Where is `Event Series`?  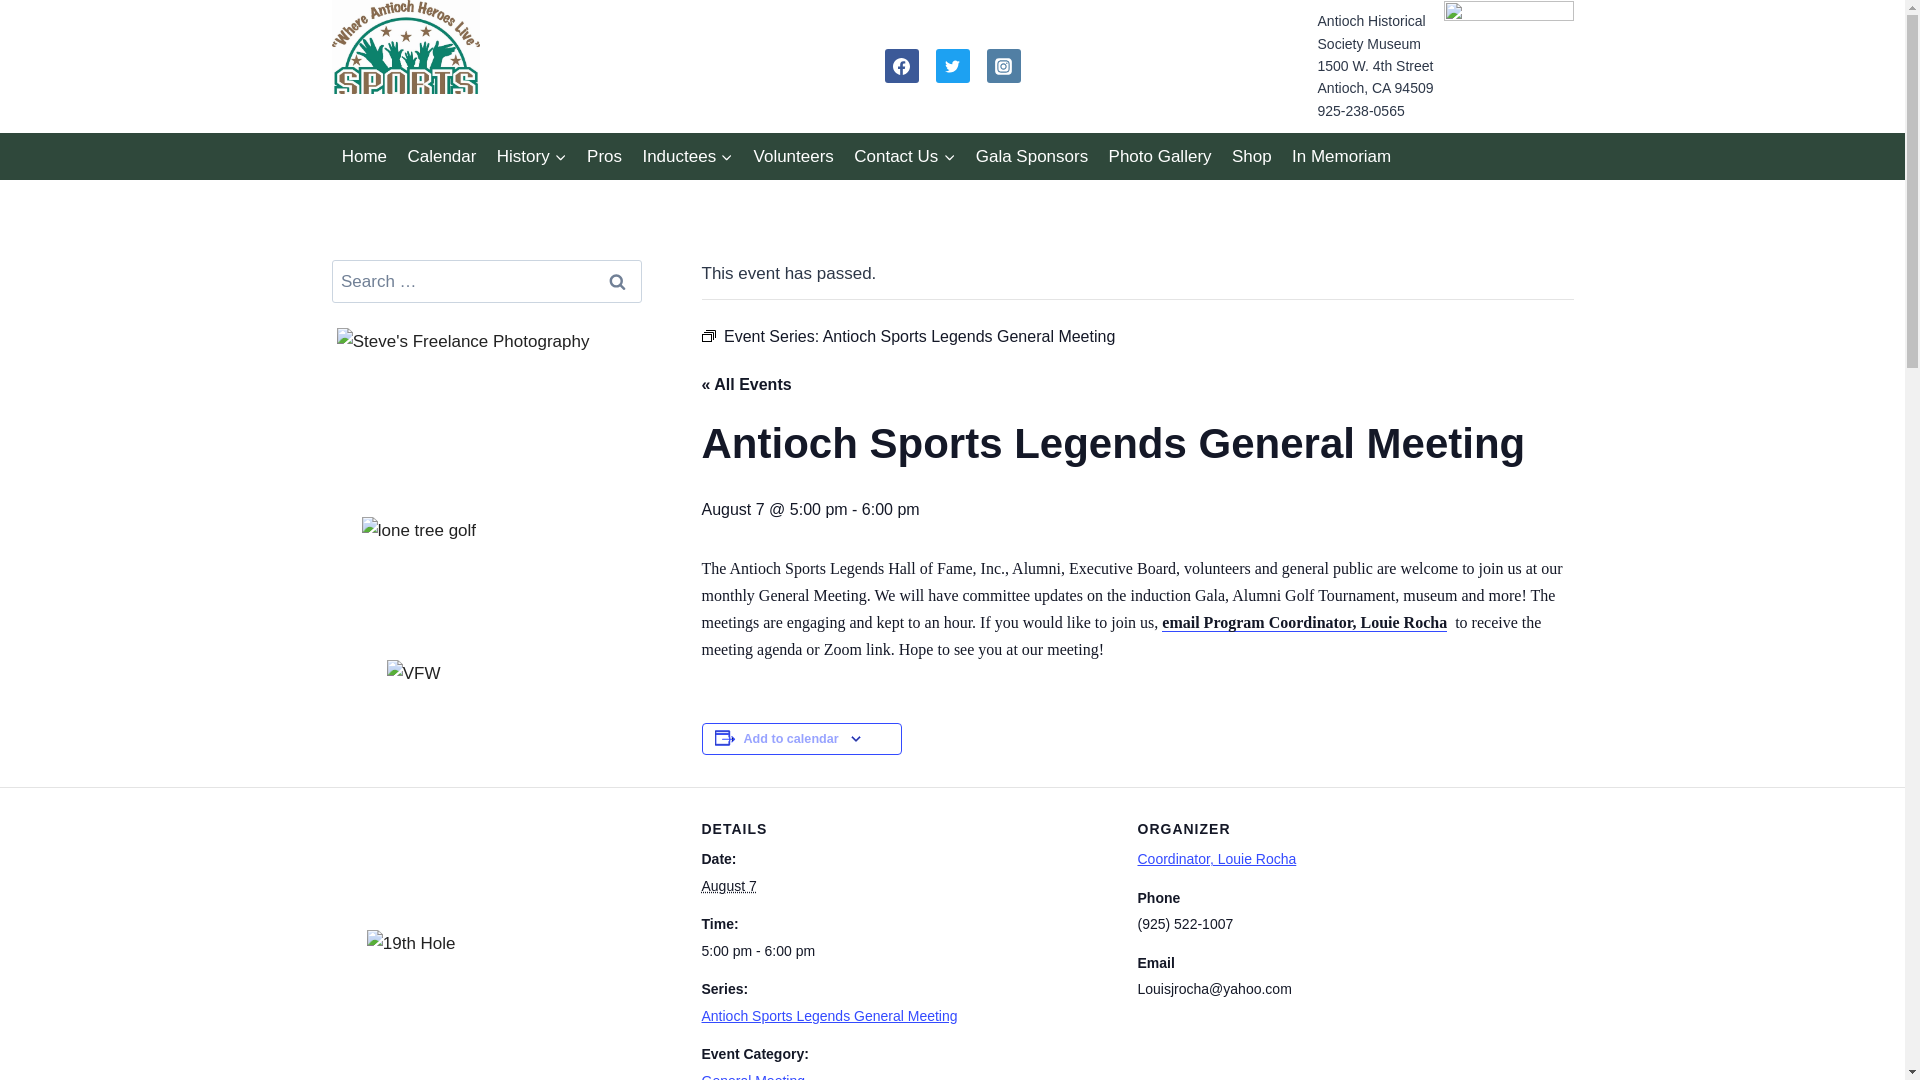
Event Series is located at coordinates (709, 336).